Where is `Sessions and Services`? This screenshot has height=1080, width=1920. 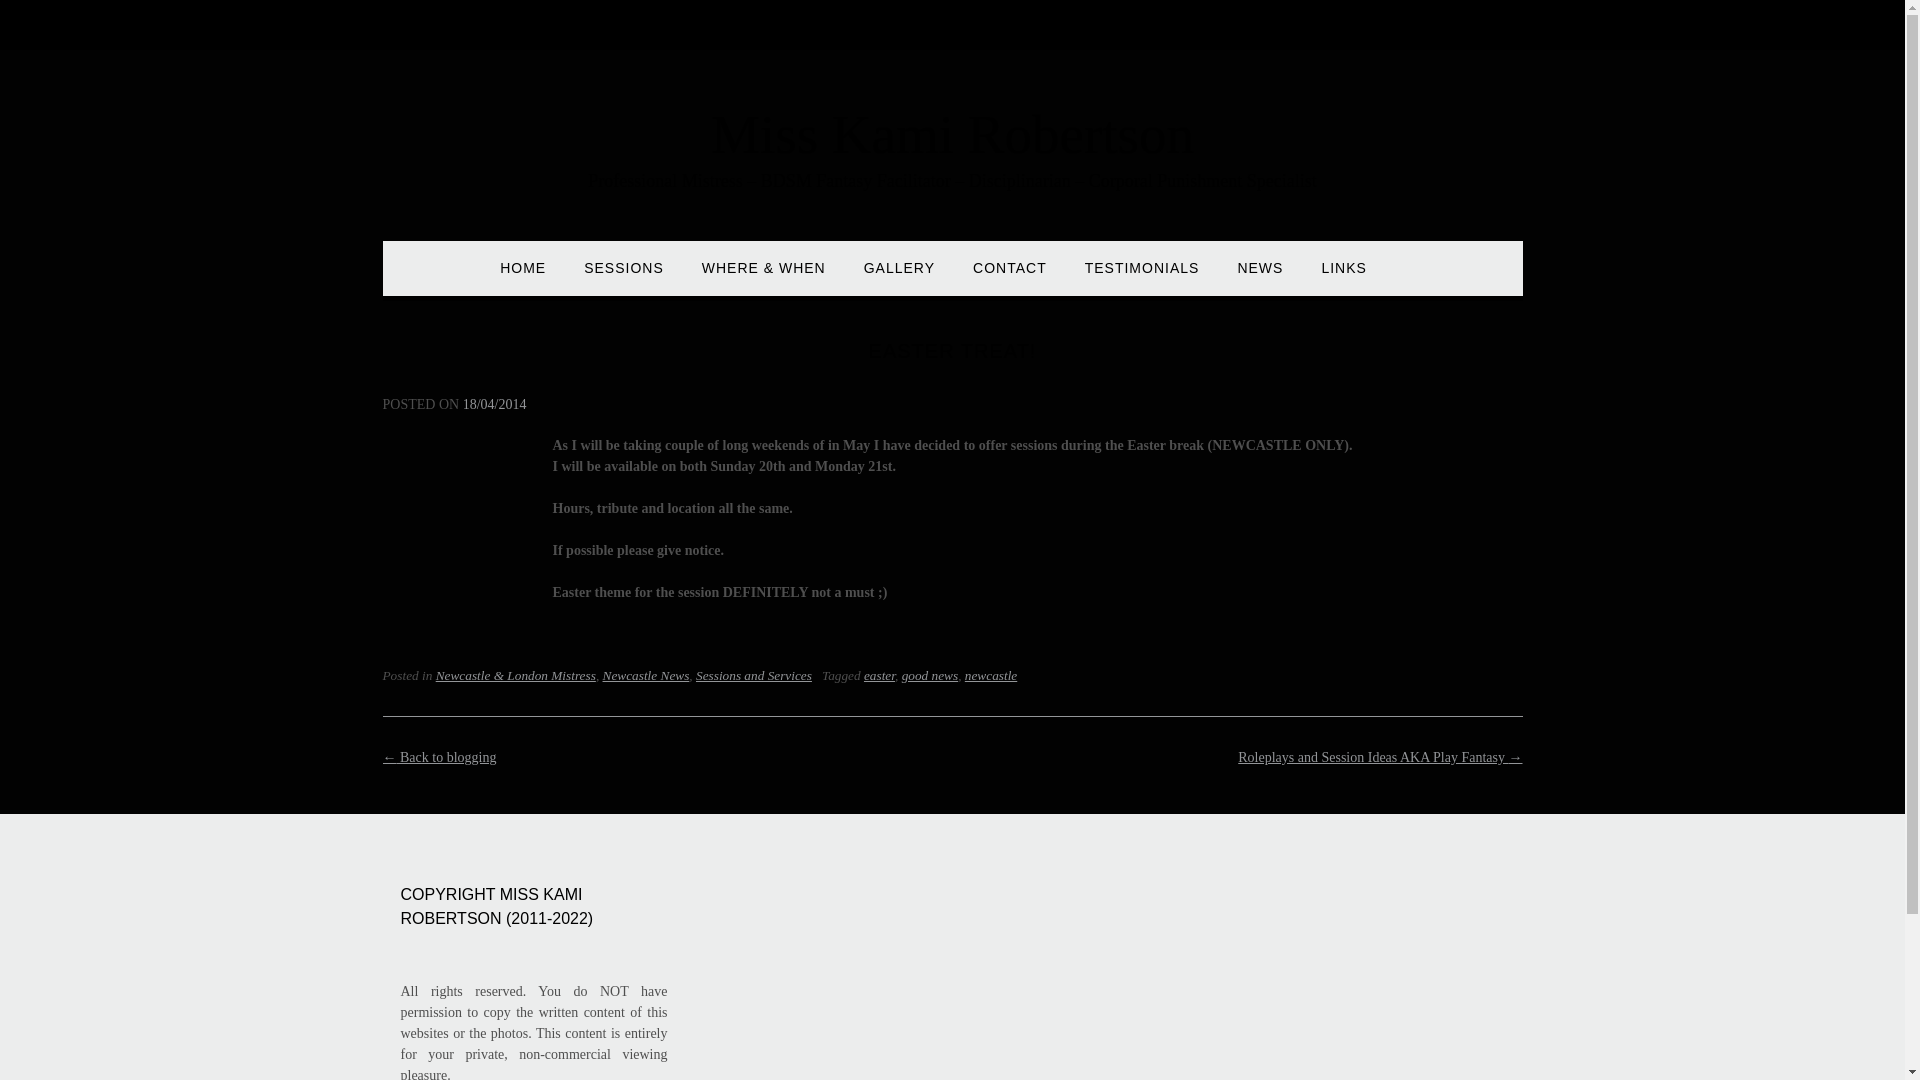
Sessions and Services is located at coordinates (754, 675).